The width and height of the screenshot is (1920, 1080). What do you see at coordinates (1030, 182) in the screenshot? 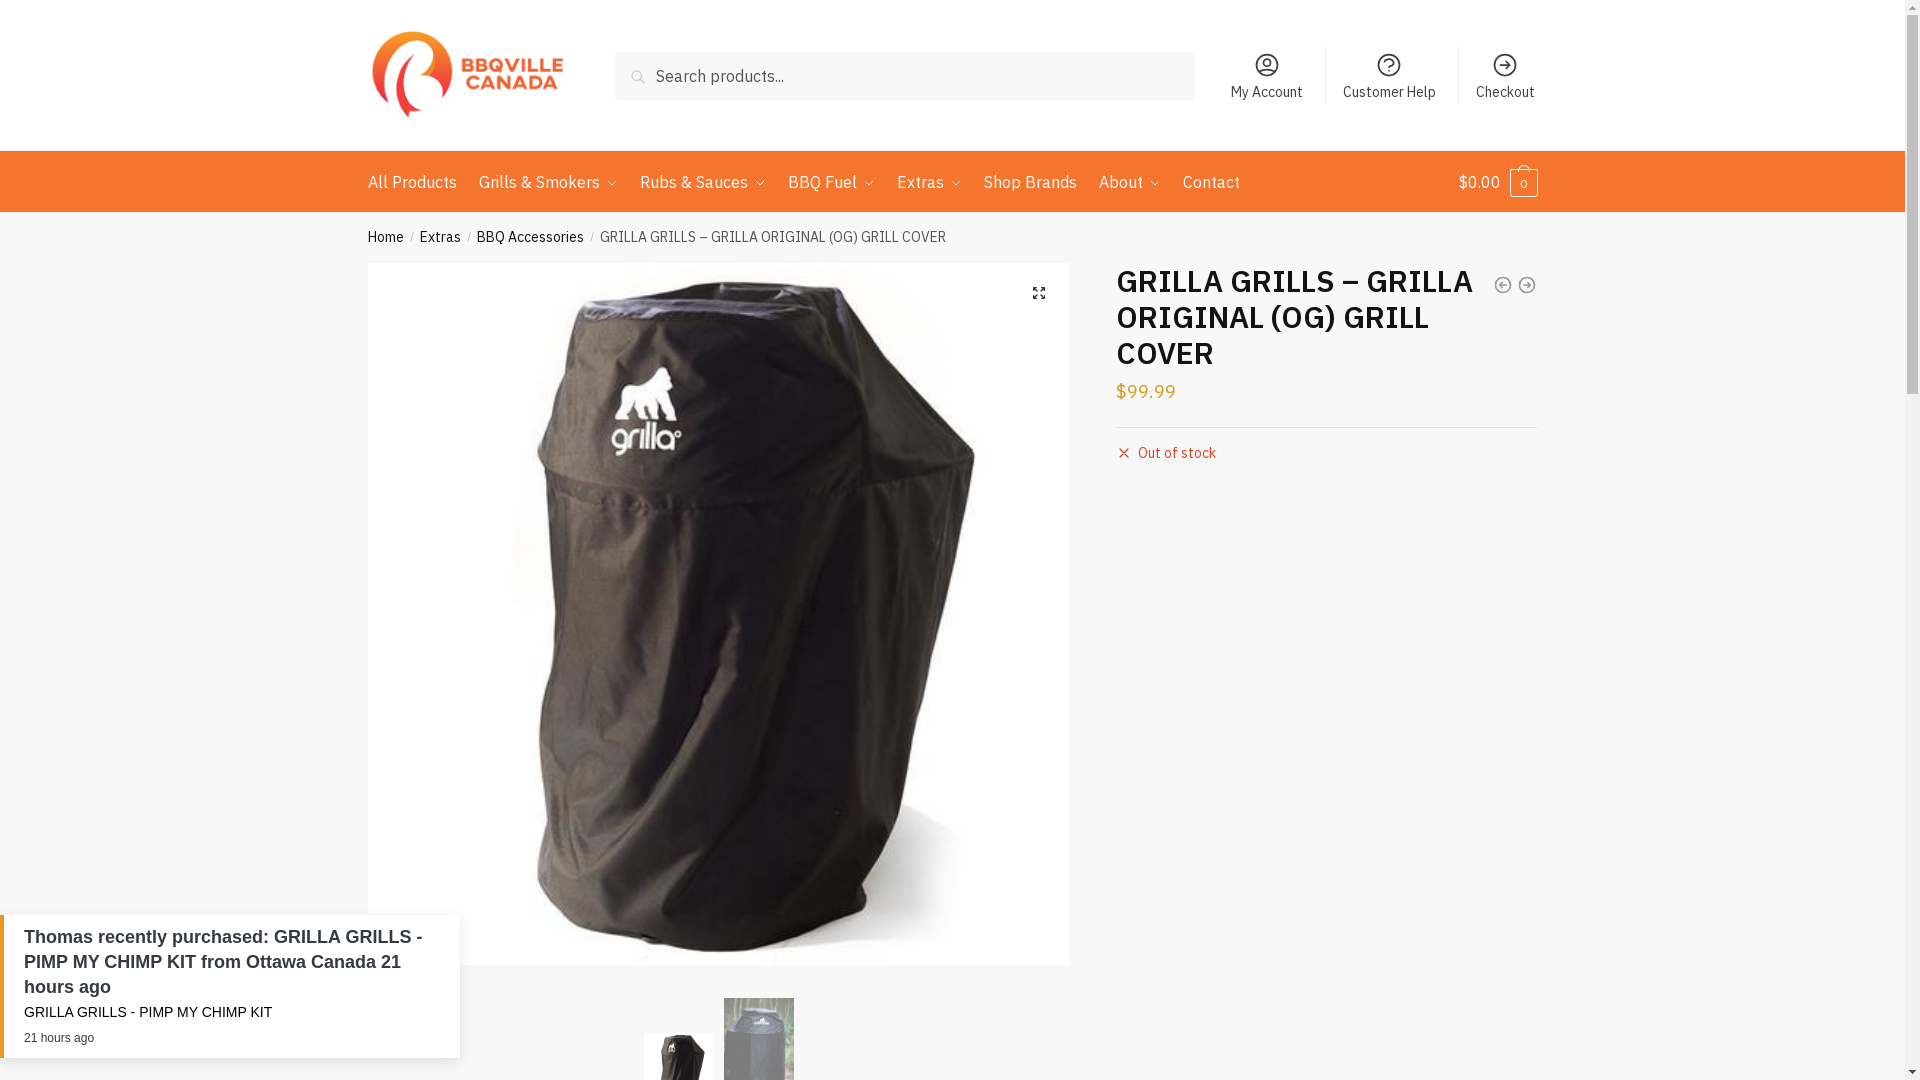
I see `Shop Brands` at bounding box center [1030, 182].